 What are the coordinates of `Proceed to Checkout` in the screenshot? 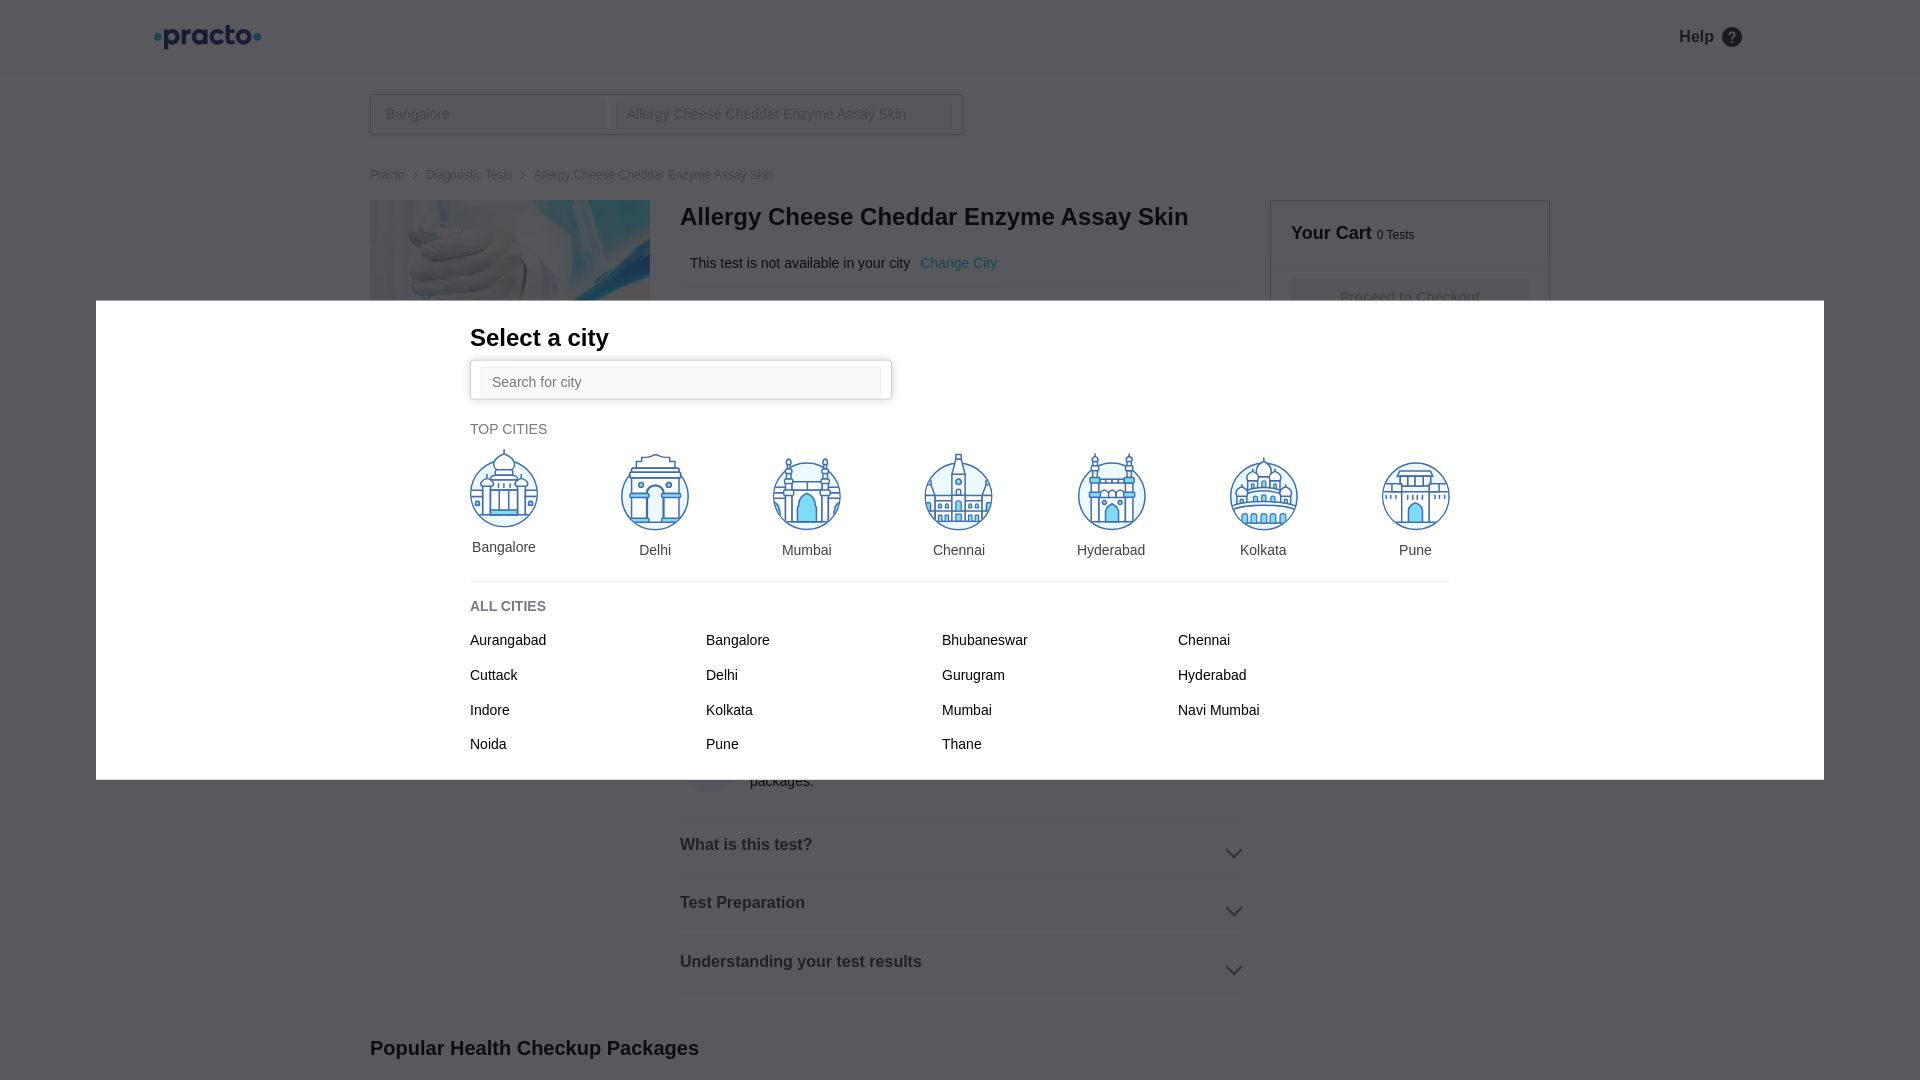 It's located at (1410, 297).